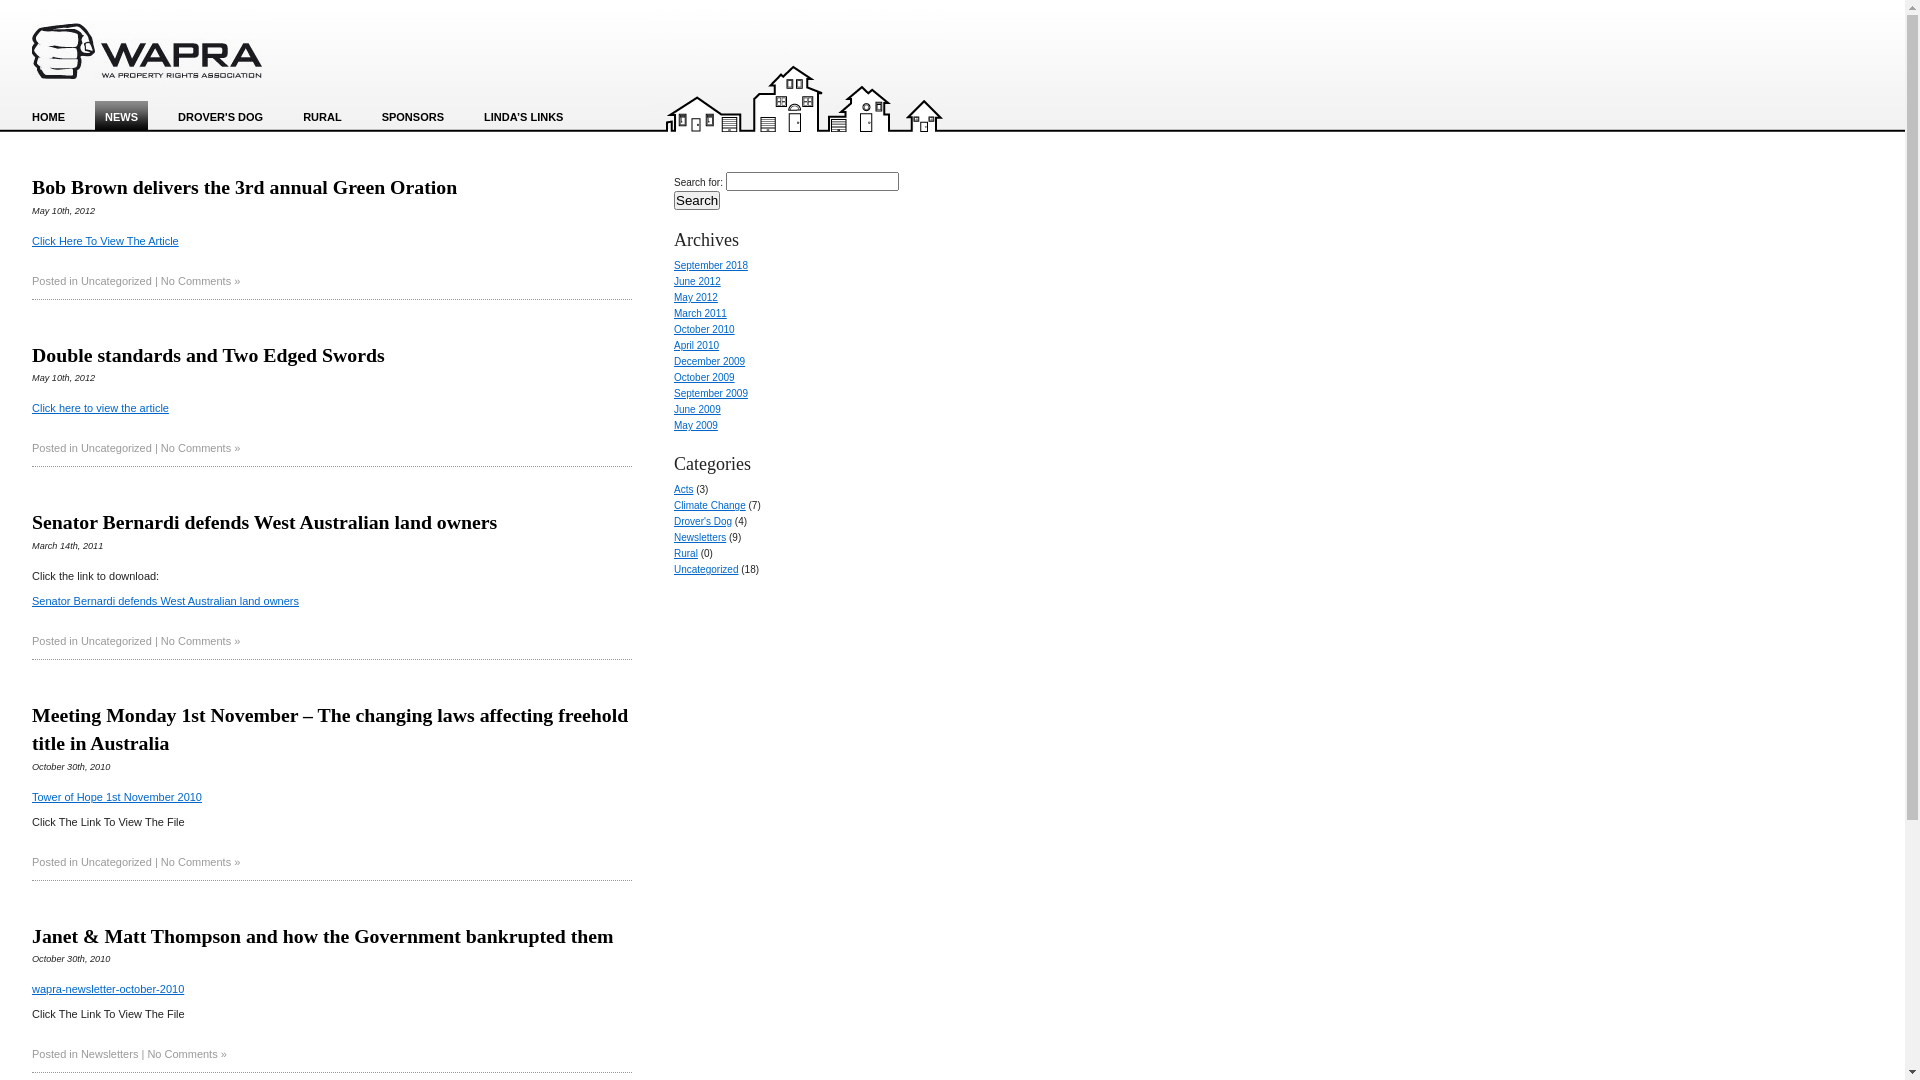 The height and width of the screenshot is (1080, 1920). Describe the element at coordinates (100, 408) in the screenshot. I see `Click here to view the article` at that location.